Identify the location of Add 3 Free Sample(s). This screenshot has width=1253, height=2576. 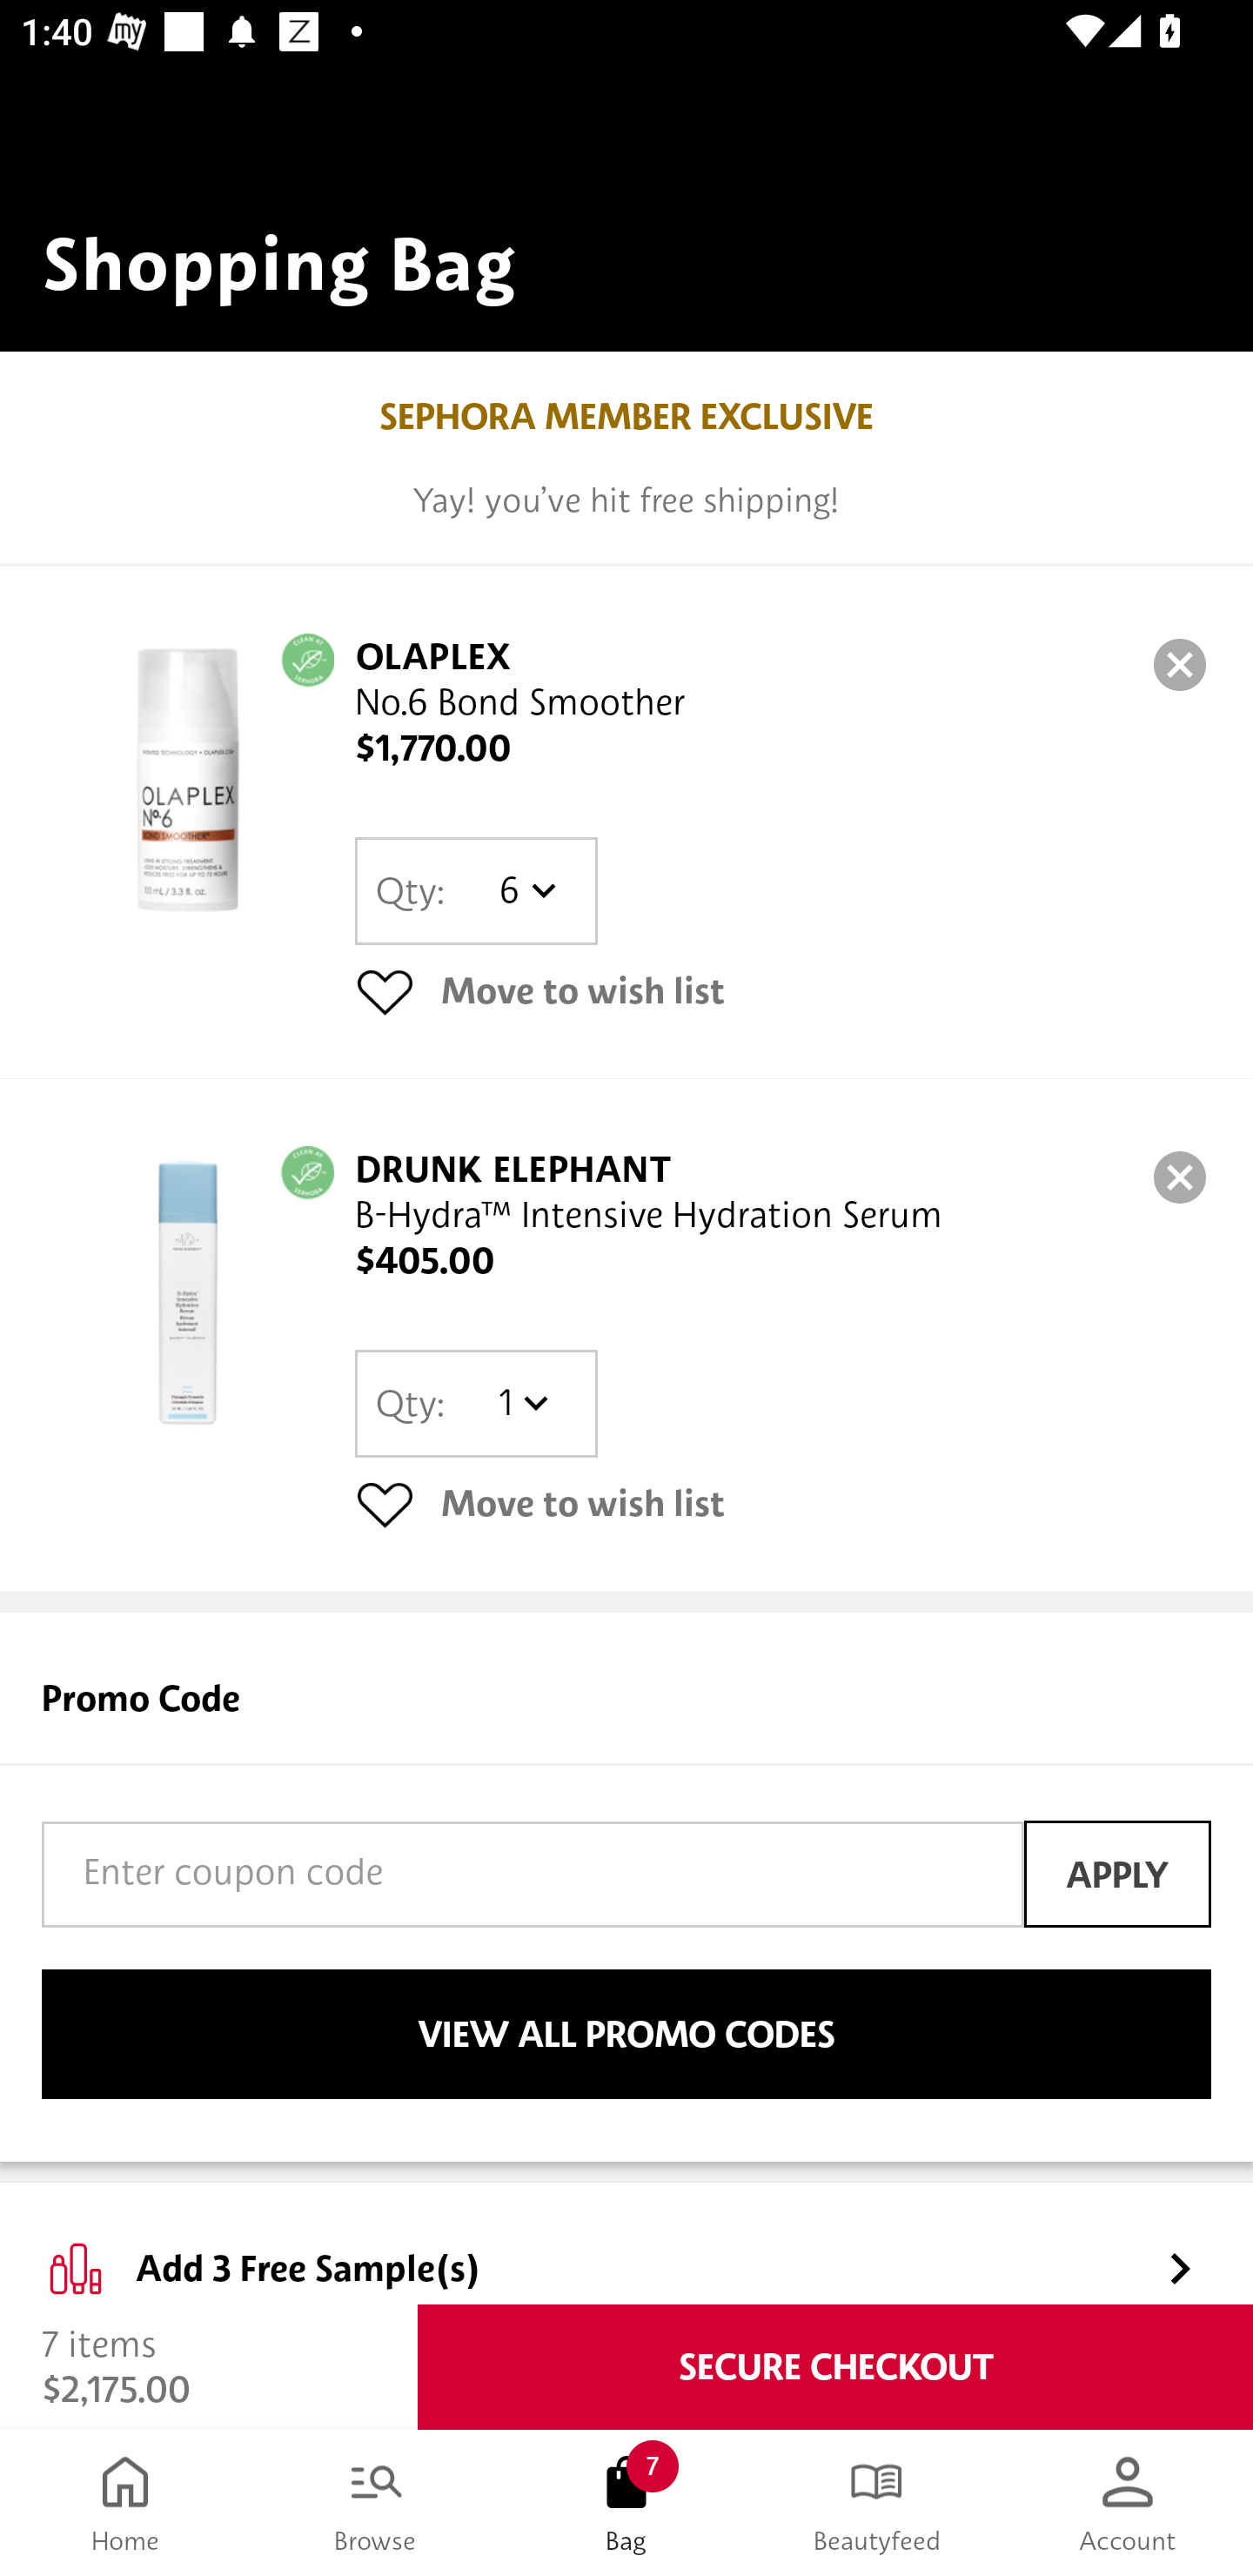
(626, 2244).